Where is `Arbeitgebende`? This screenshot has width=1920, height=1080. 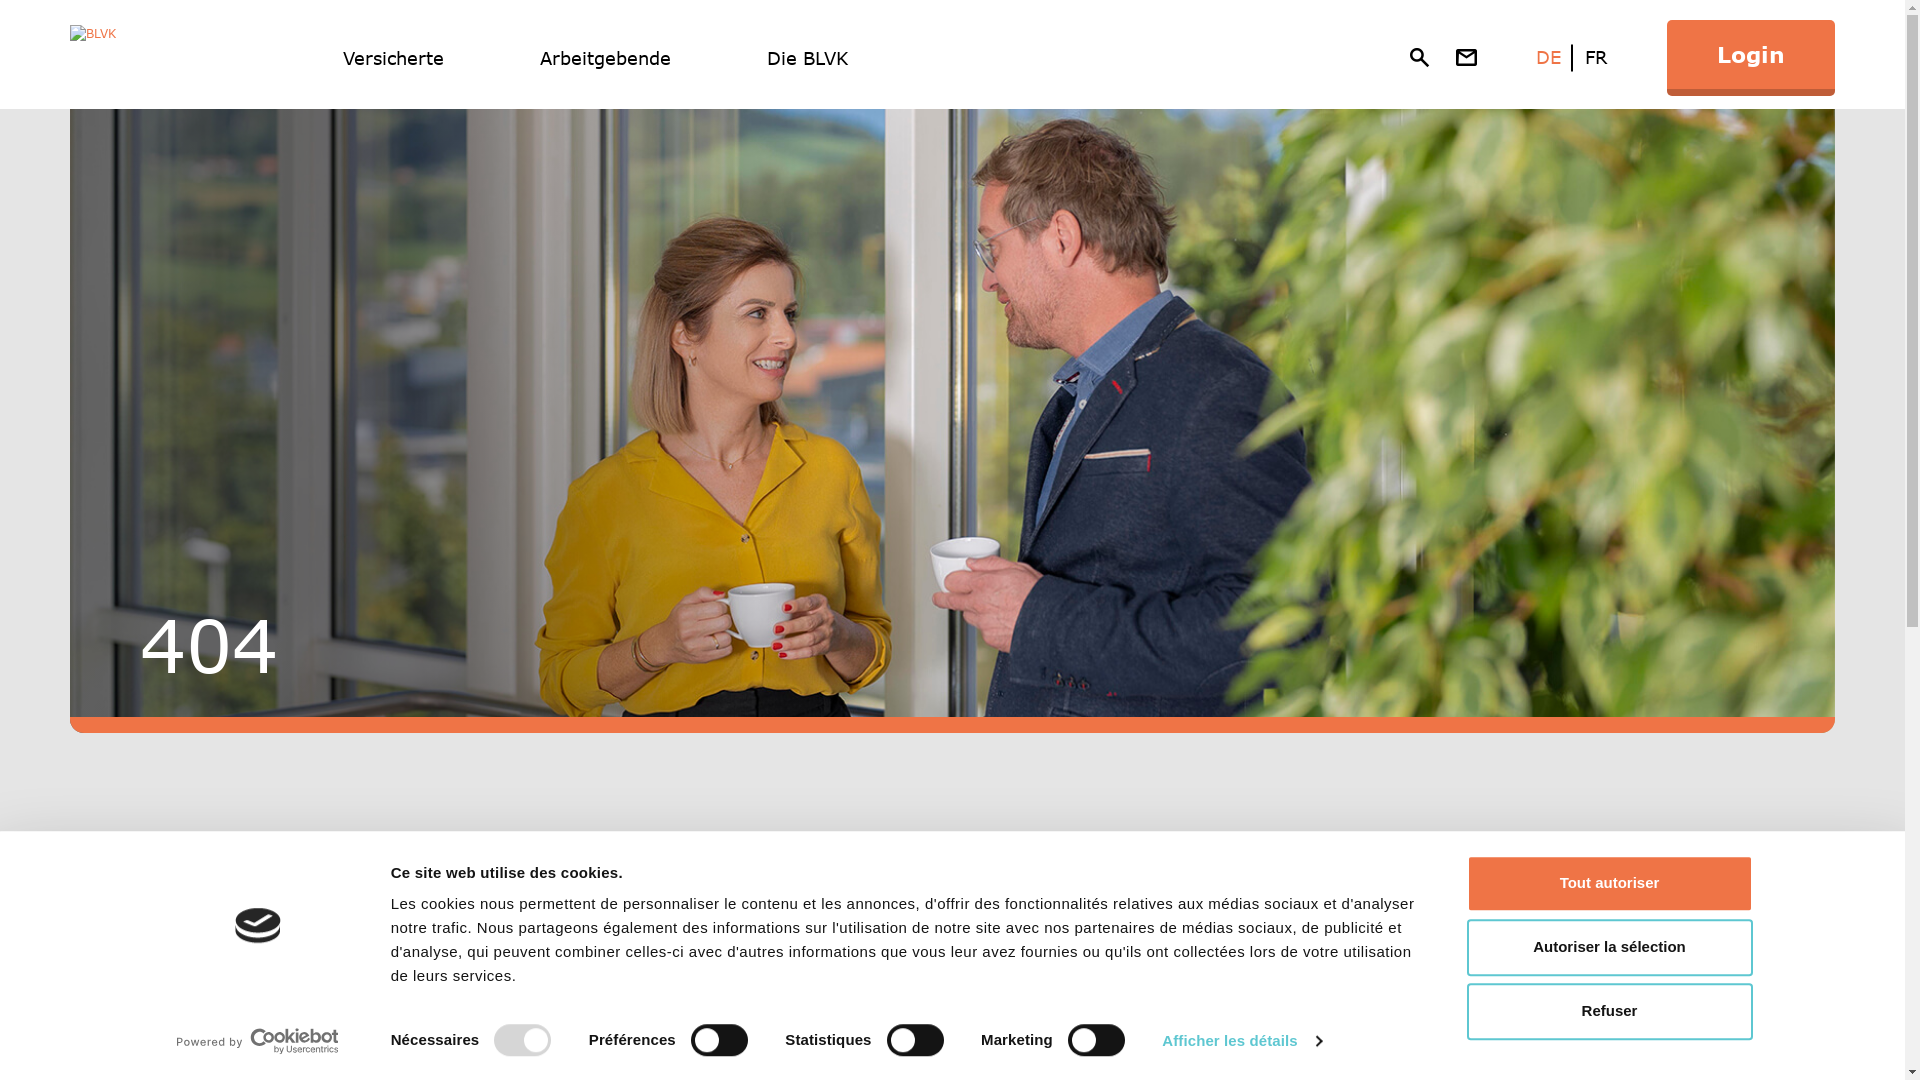 Arbeitgebende is located at coordinates (606, 58).